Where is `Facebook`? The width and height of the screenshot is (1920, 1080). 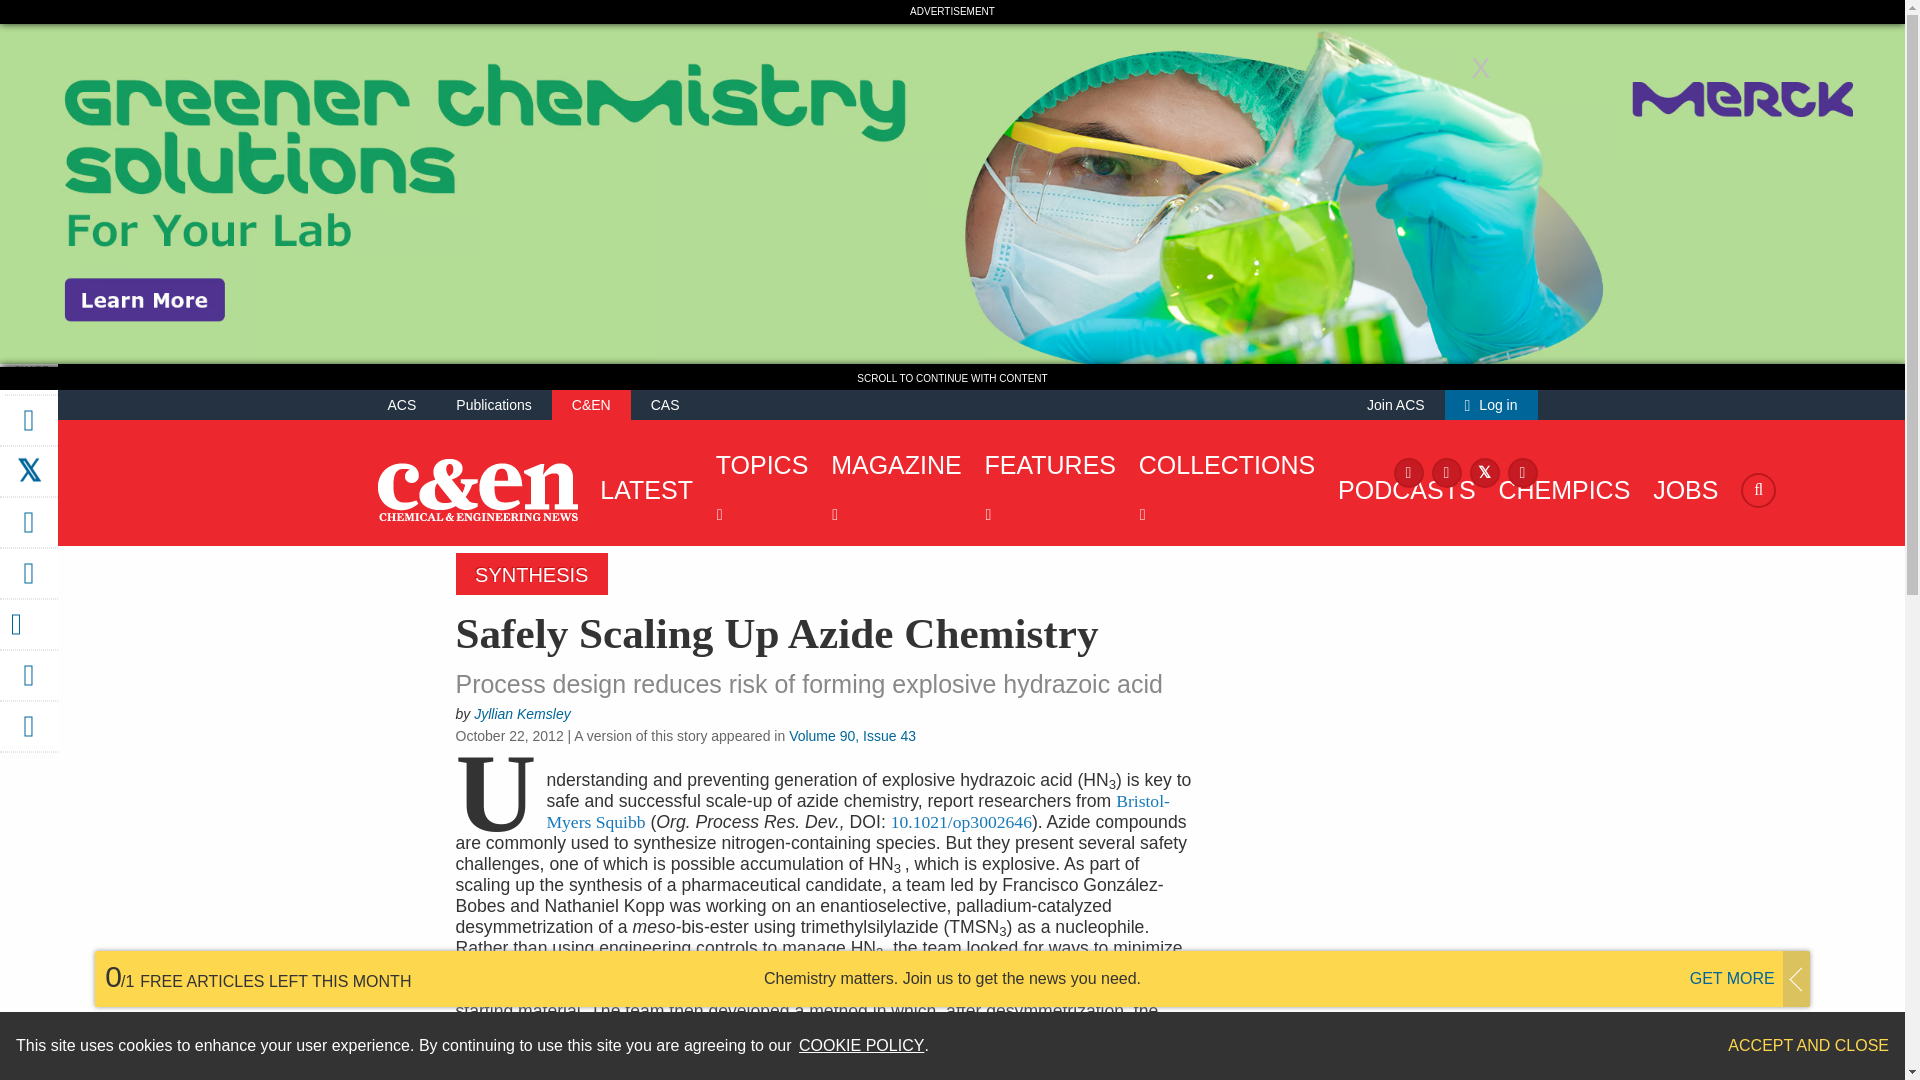
Facebook is located at coordinates (1408, 471).